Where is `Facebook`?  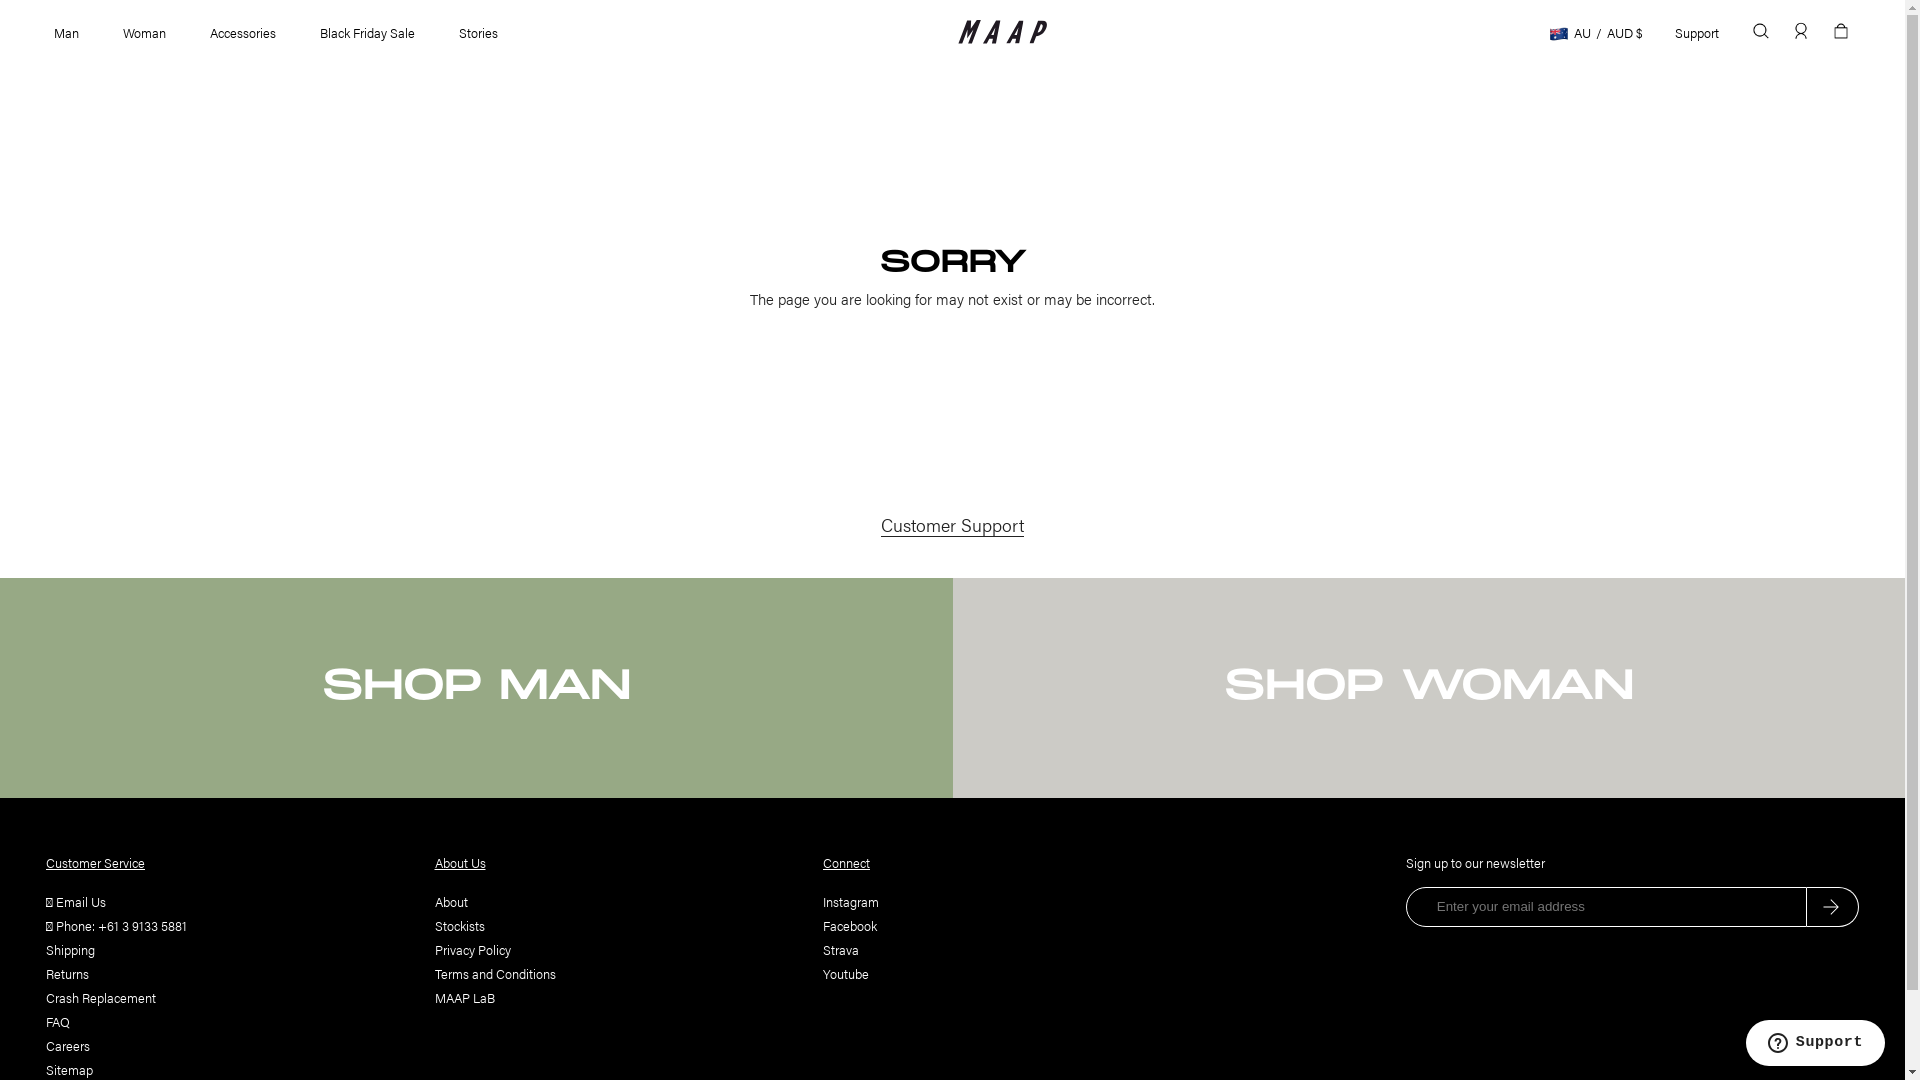
Facebook is located at coordinates (850, 926).